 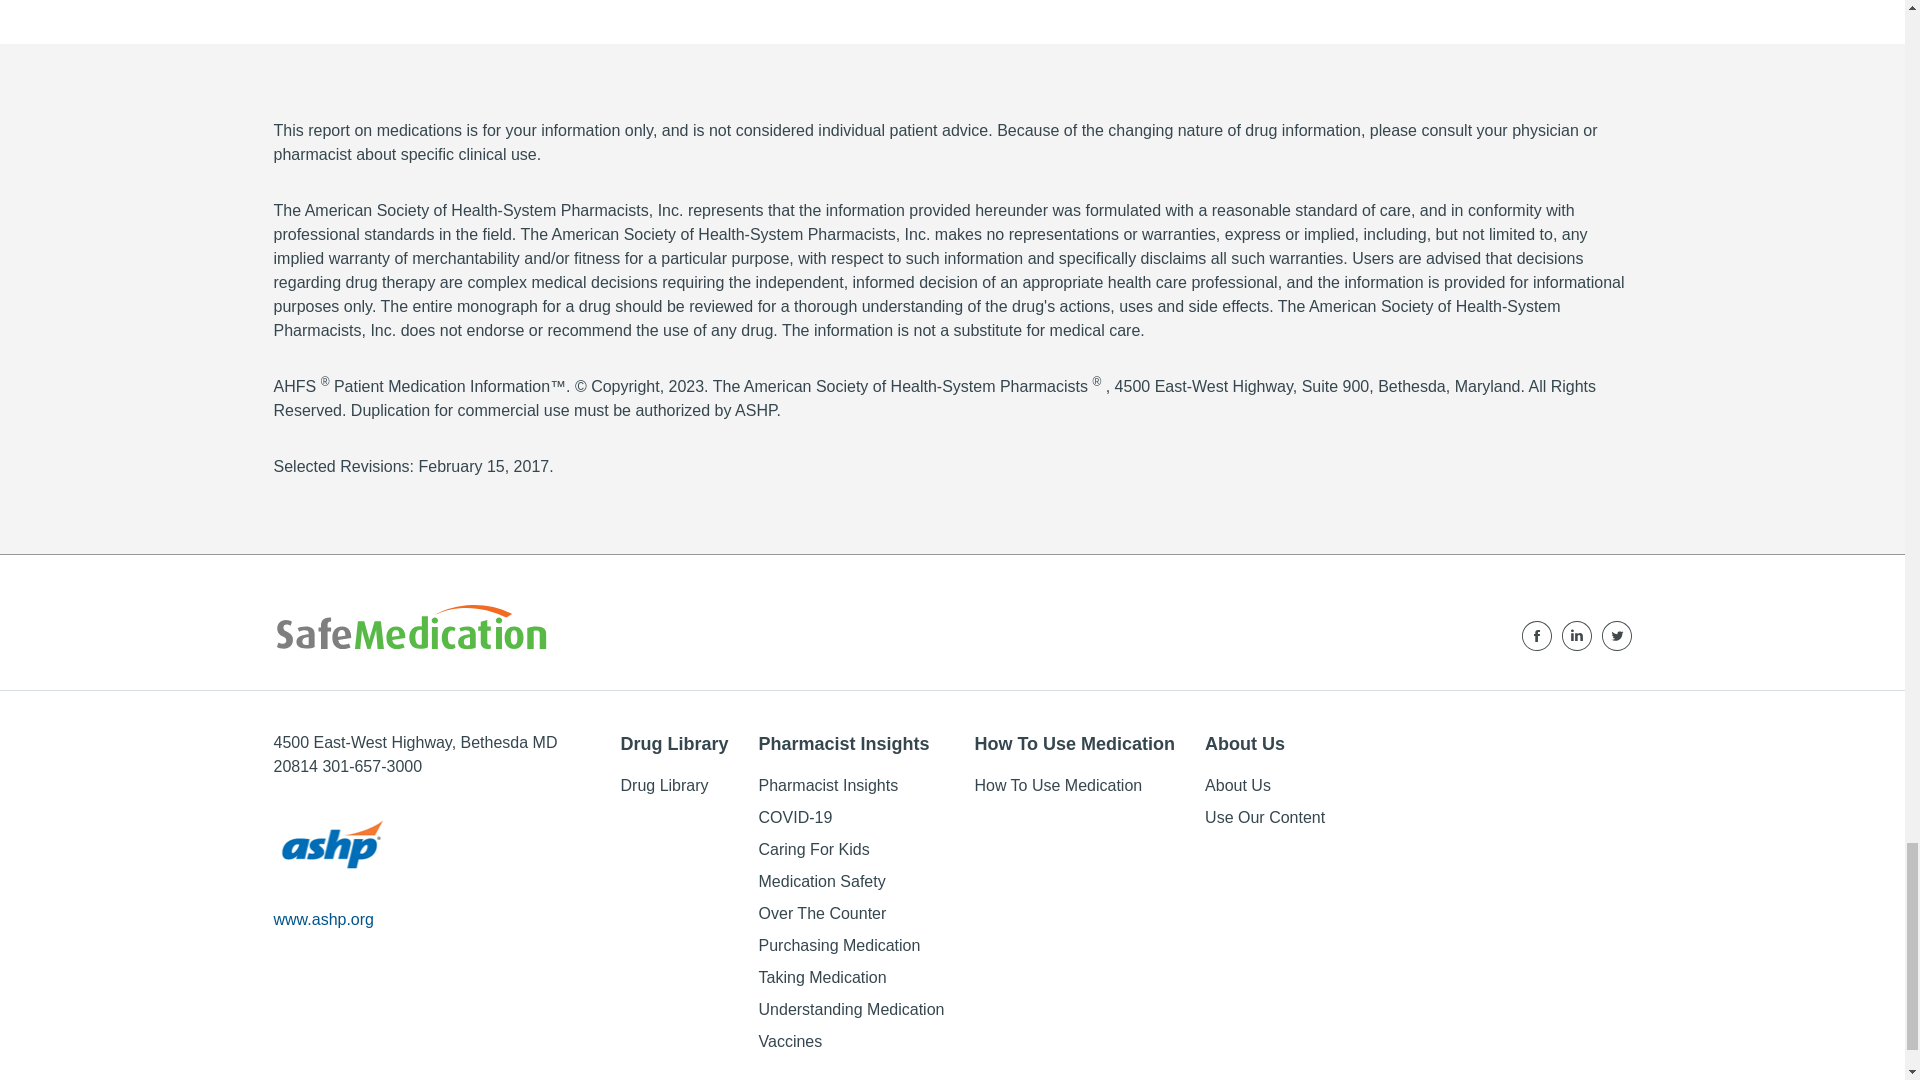 What do you see at coordinates (674, 744) in the screenshot?
I see `Drug Library` at bounding box center [674, 744].